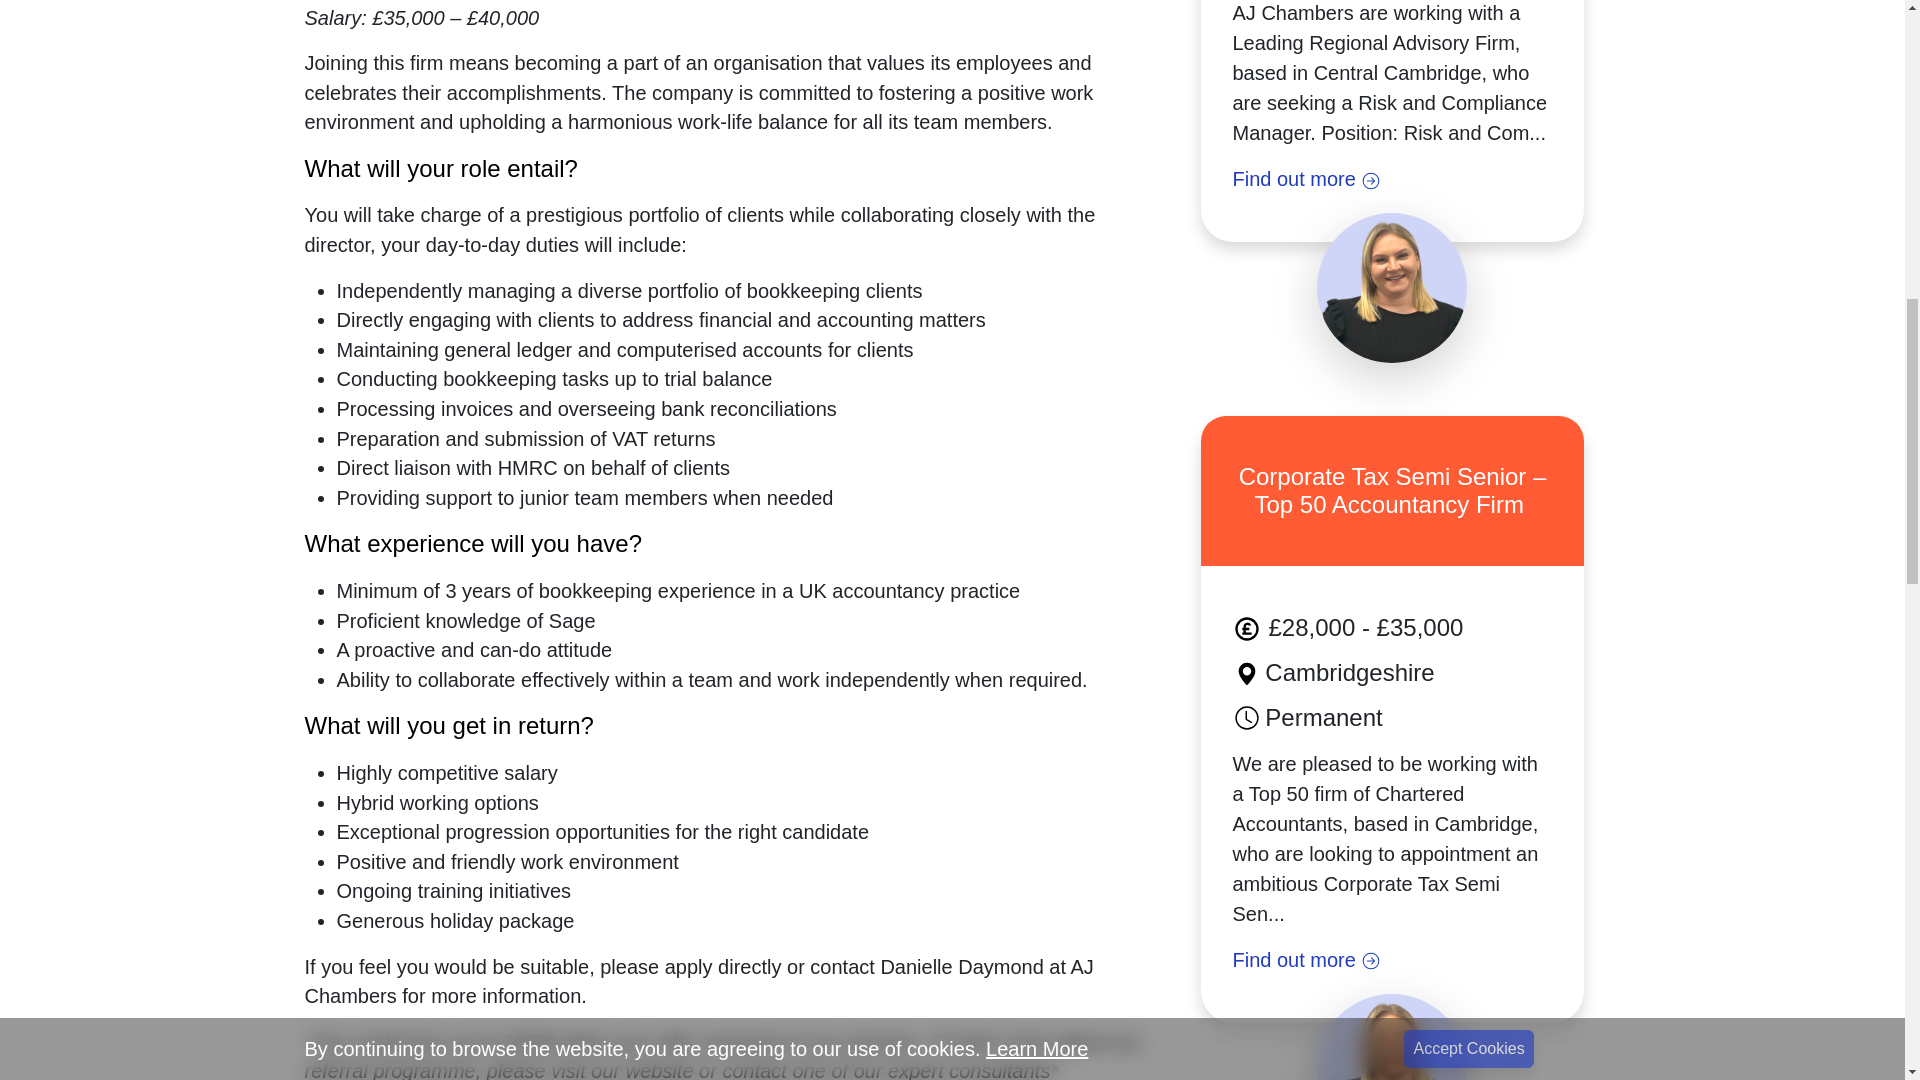 The width and height of the screenshot is (1920, 1080). Describe the element at coordinates (1392, 179) in the screenshot. I see `Find out more` at that location.